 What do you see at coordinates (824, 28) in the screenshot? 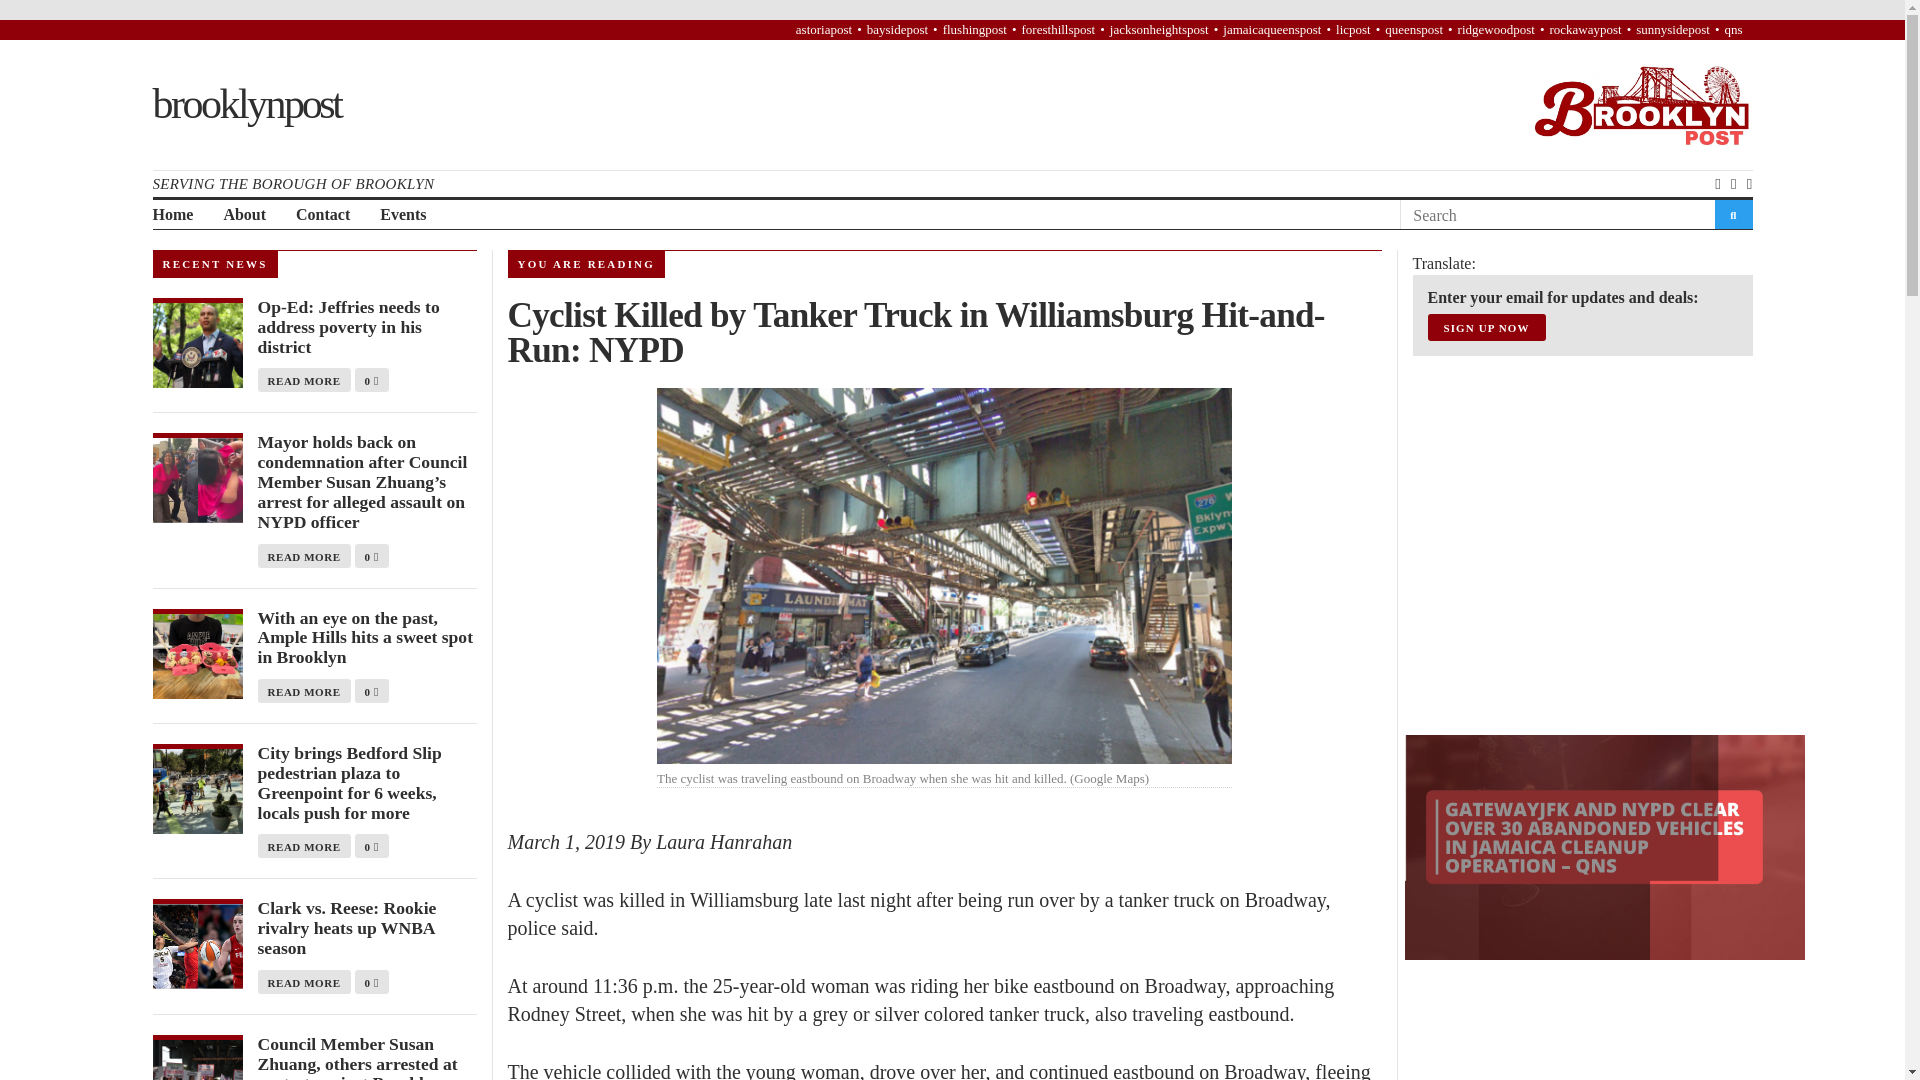
I see `astoriapost` at bounding box center [824, 28].